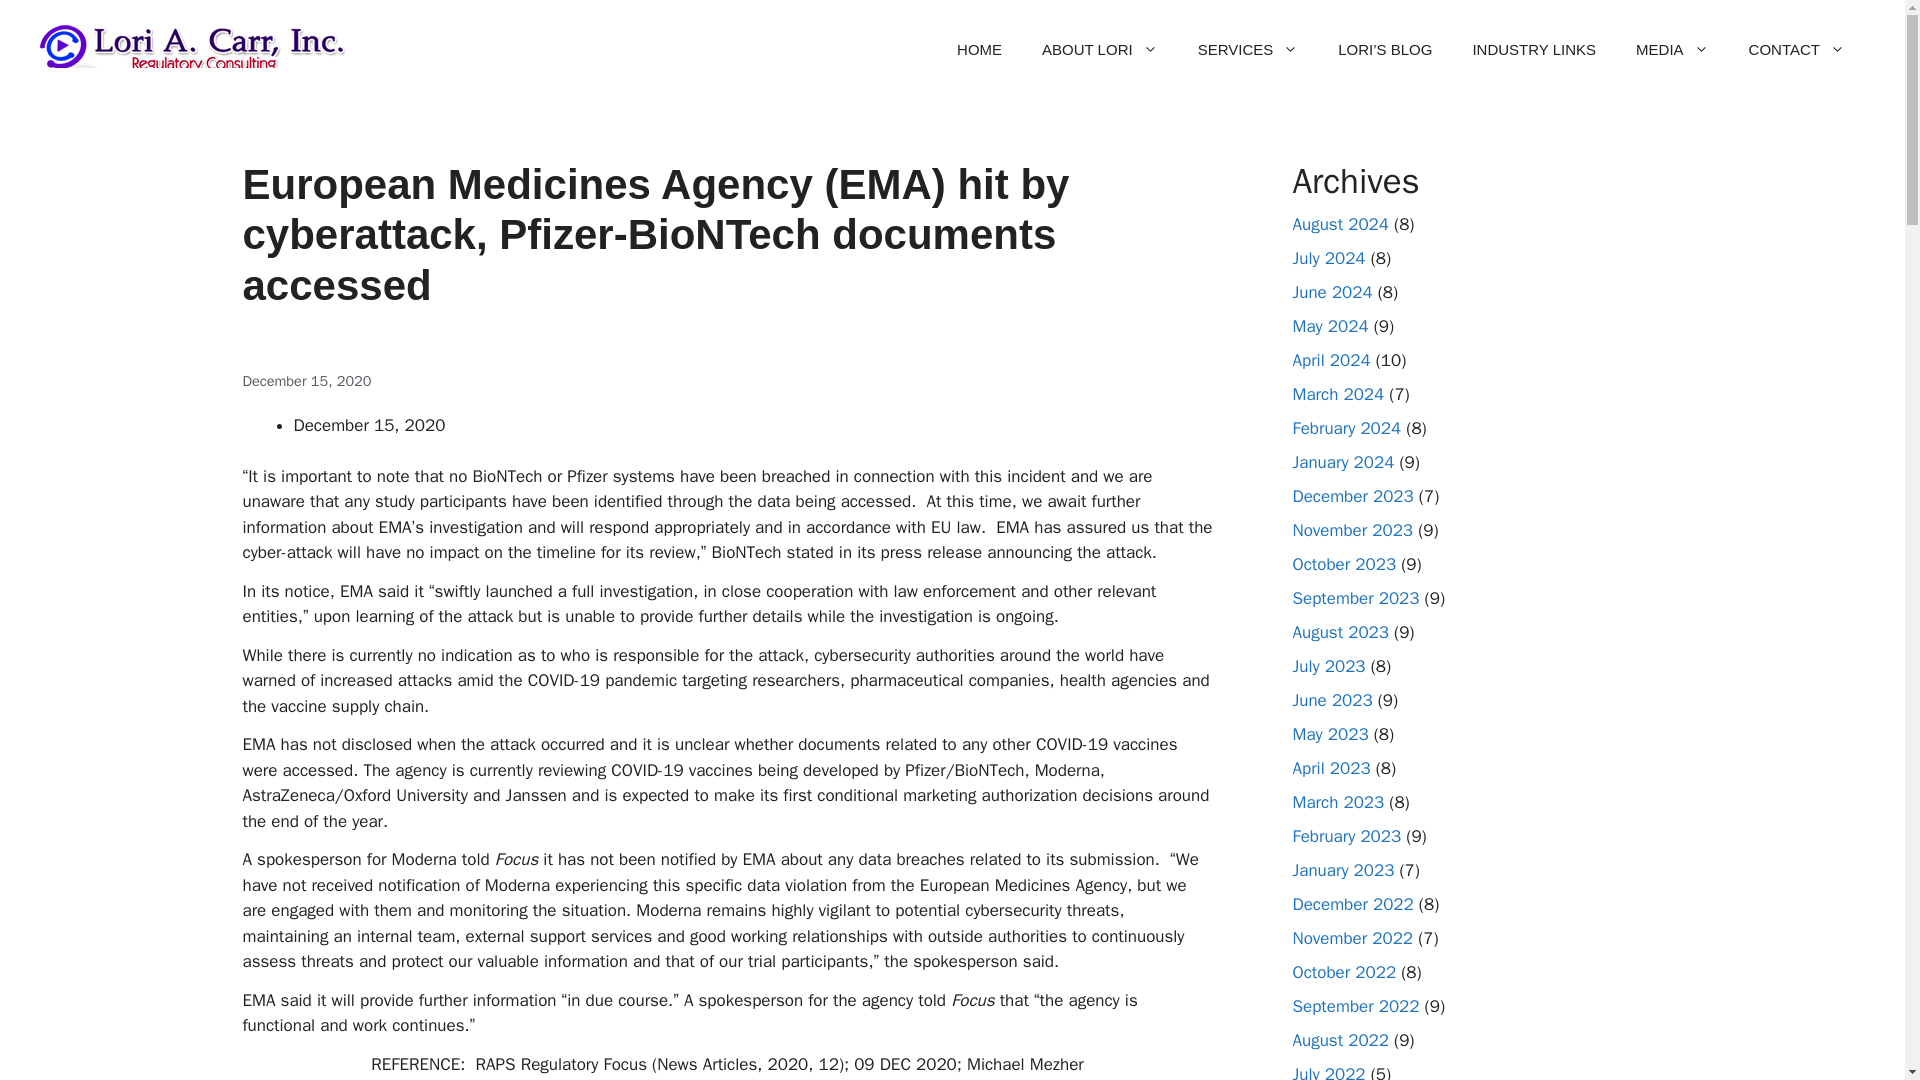  Describe the element at coordinates (1248, 50) in the screenshot. I see `SERVICES` at that location.